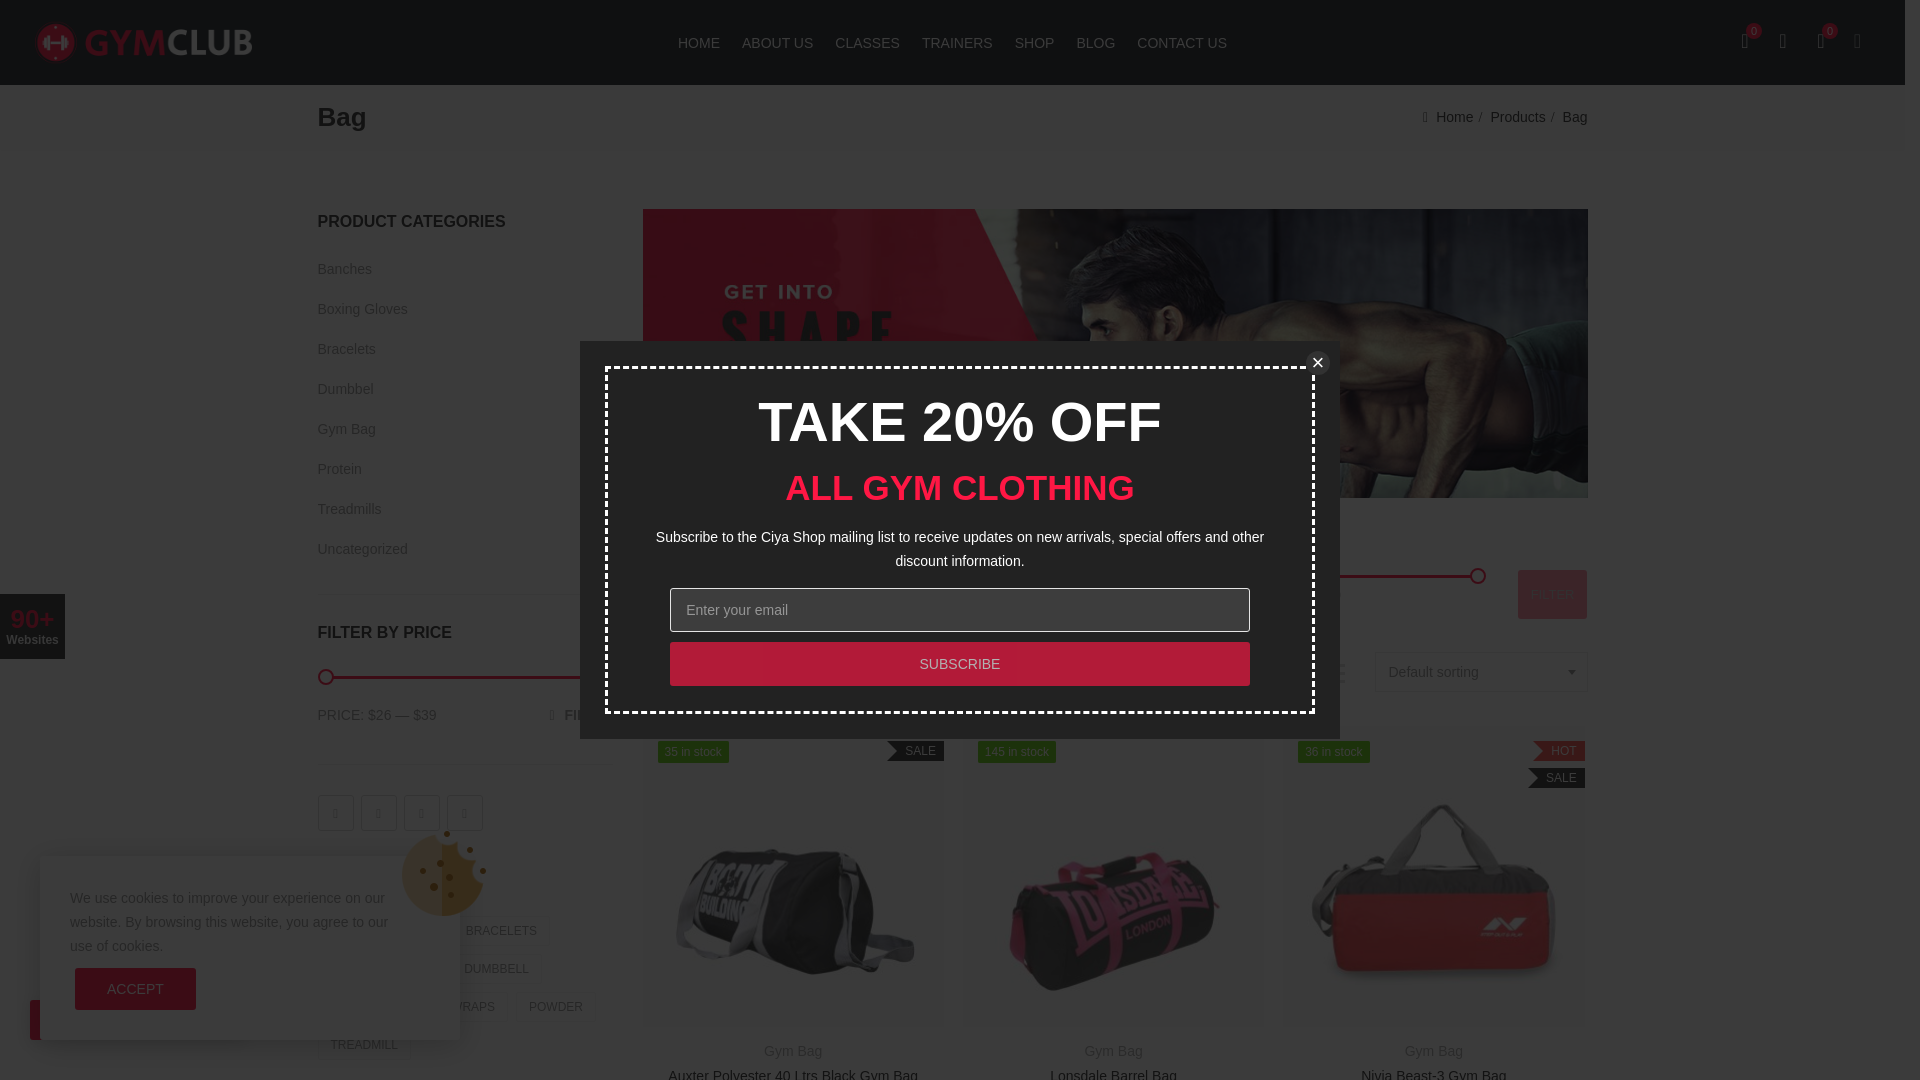 This screenshot has height=1080, width=1920. Describe the element at coordinates (1336, 673) in the screenshot. I see `List view` at that location.